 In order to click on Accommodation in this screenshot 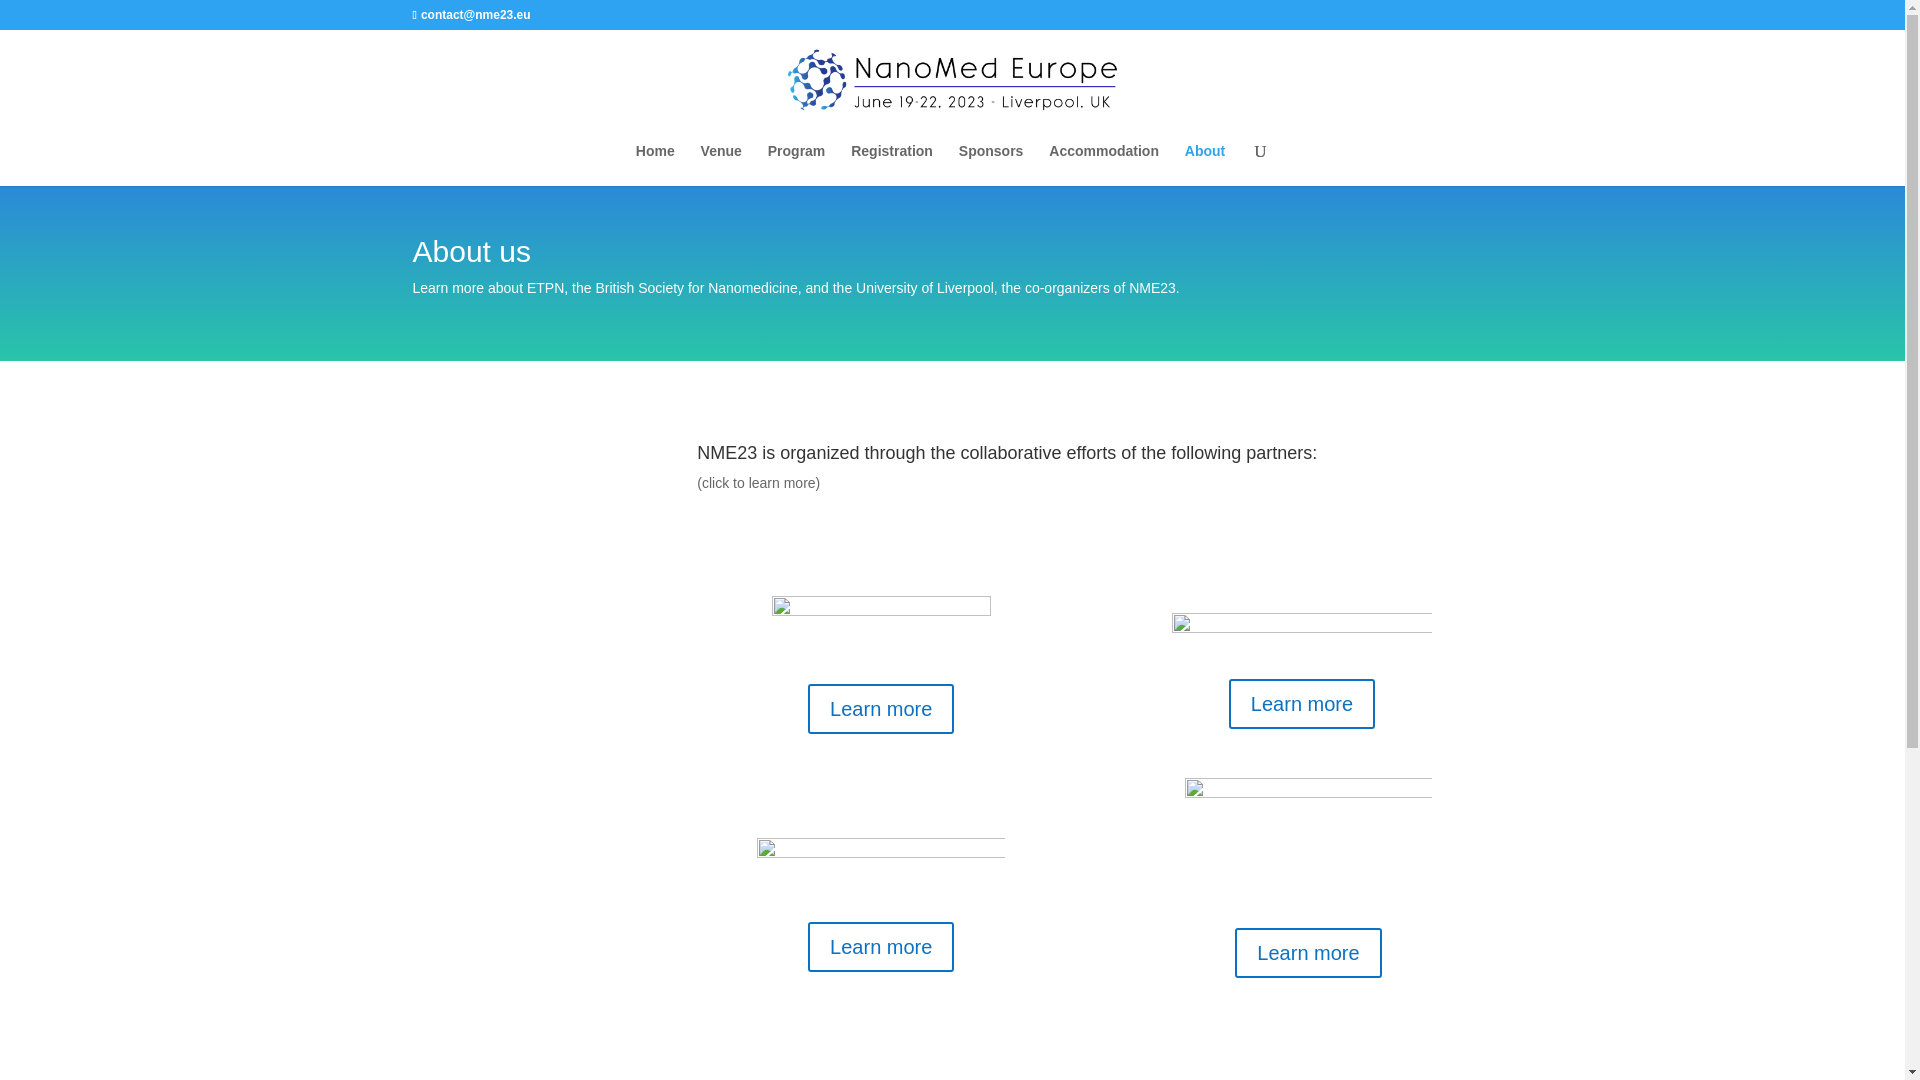, I will do `click(1104, 164)`.